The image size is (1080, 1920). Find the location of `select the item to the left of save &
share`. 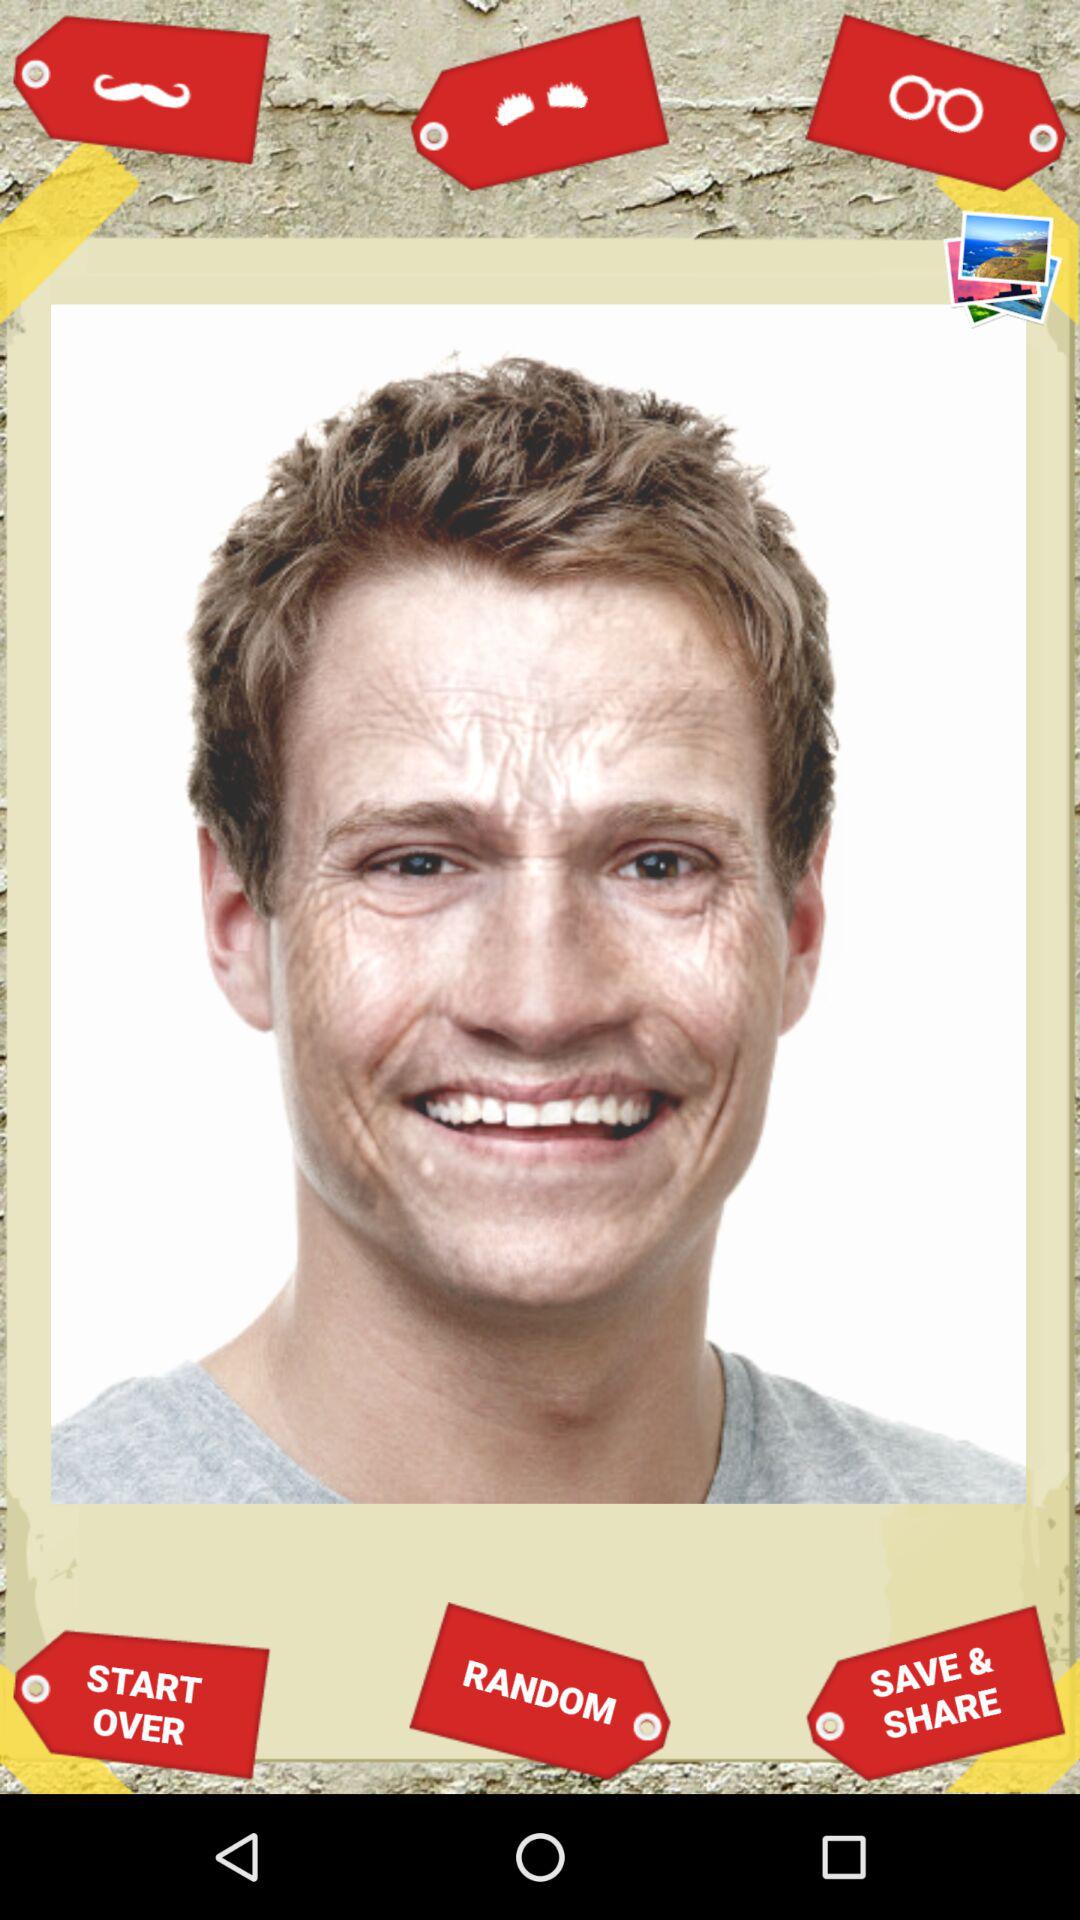

select the item to the left of save &
share is located at coordinates (540, 1691).